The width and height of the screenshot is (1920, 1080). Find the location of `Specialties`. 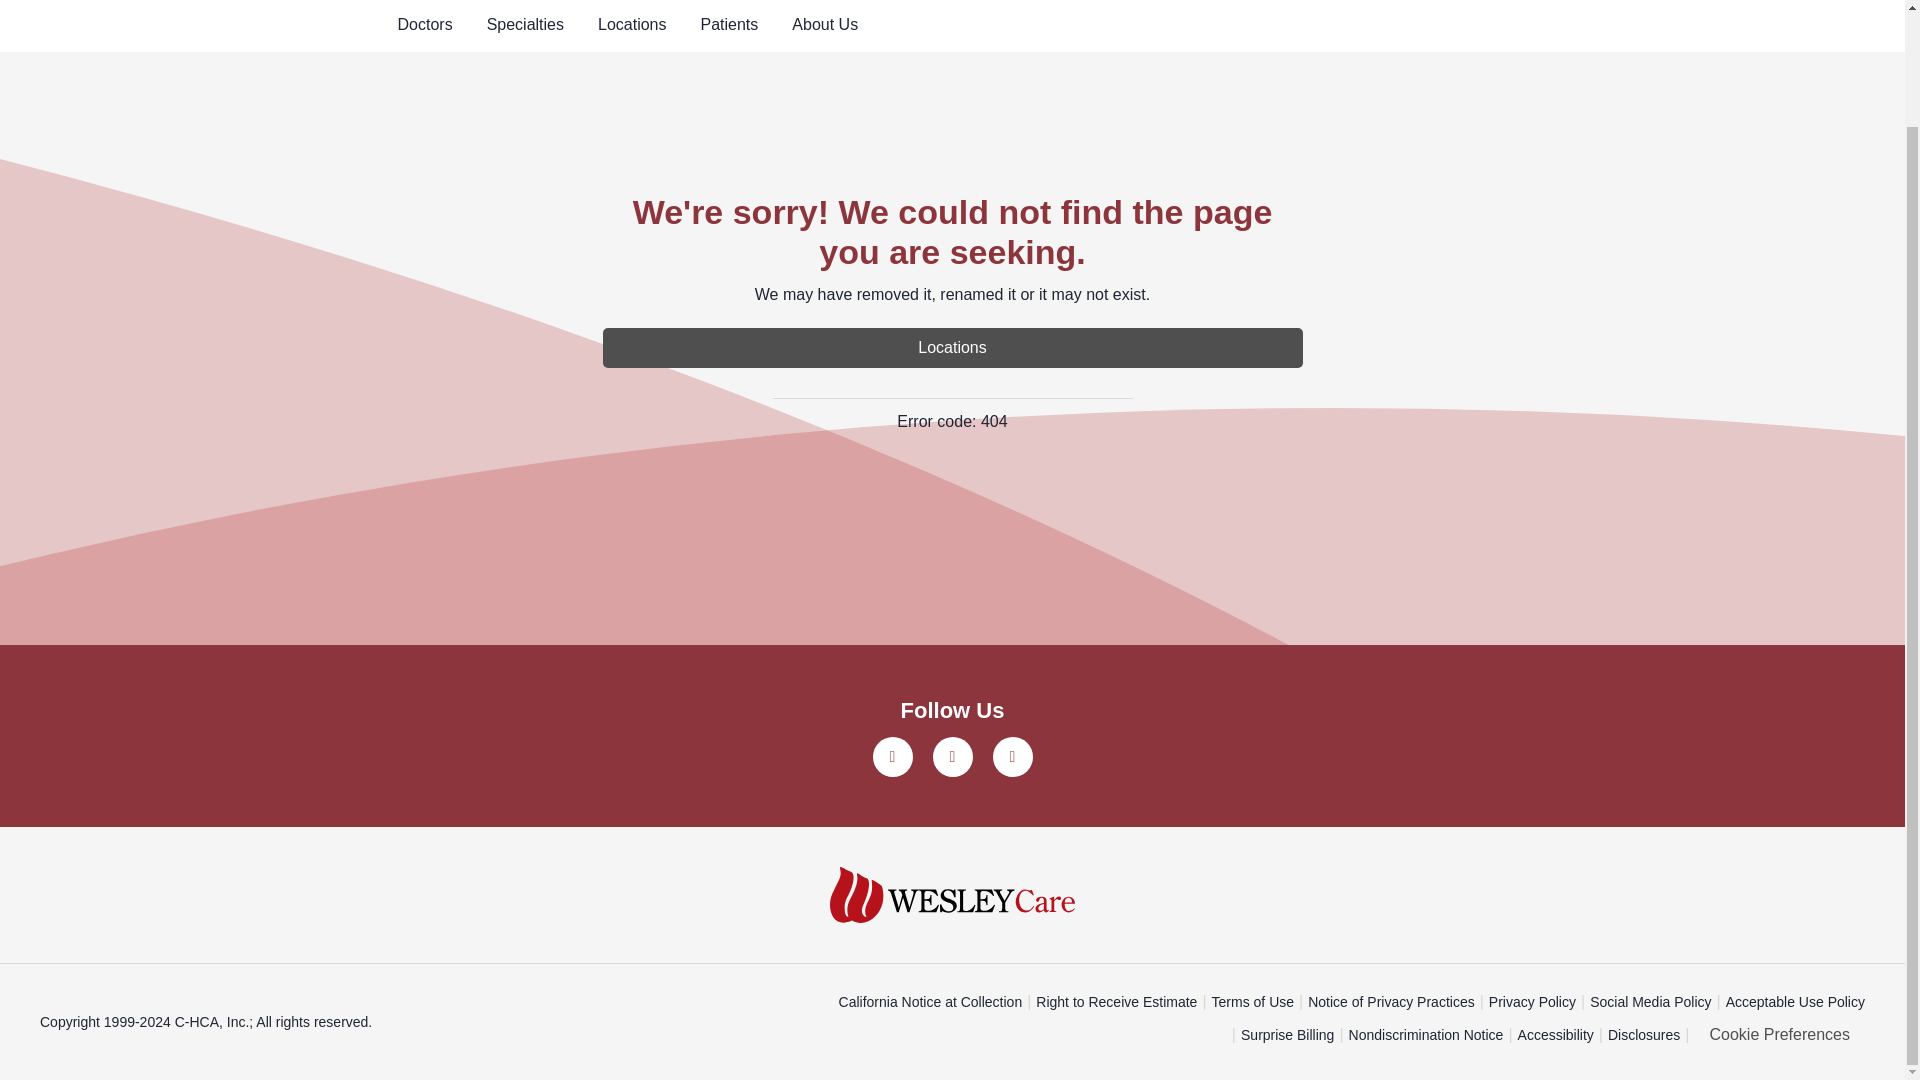

Specialties is located at coordinates (526, 26).